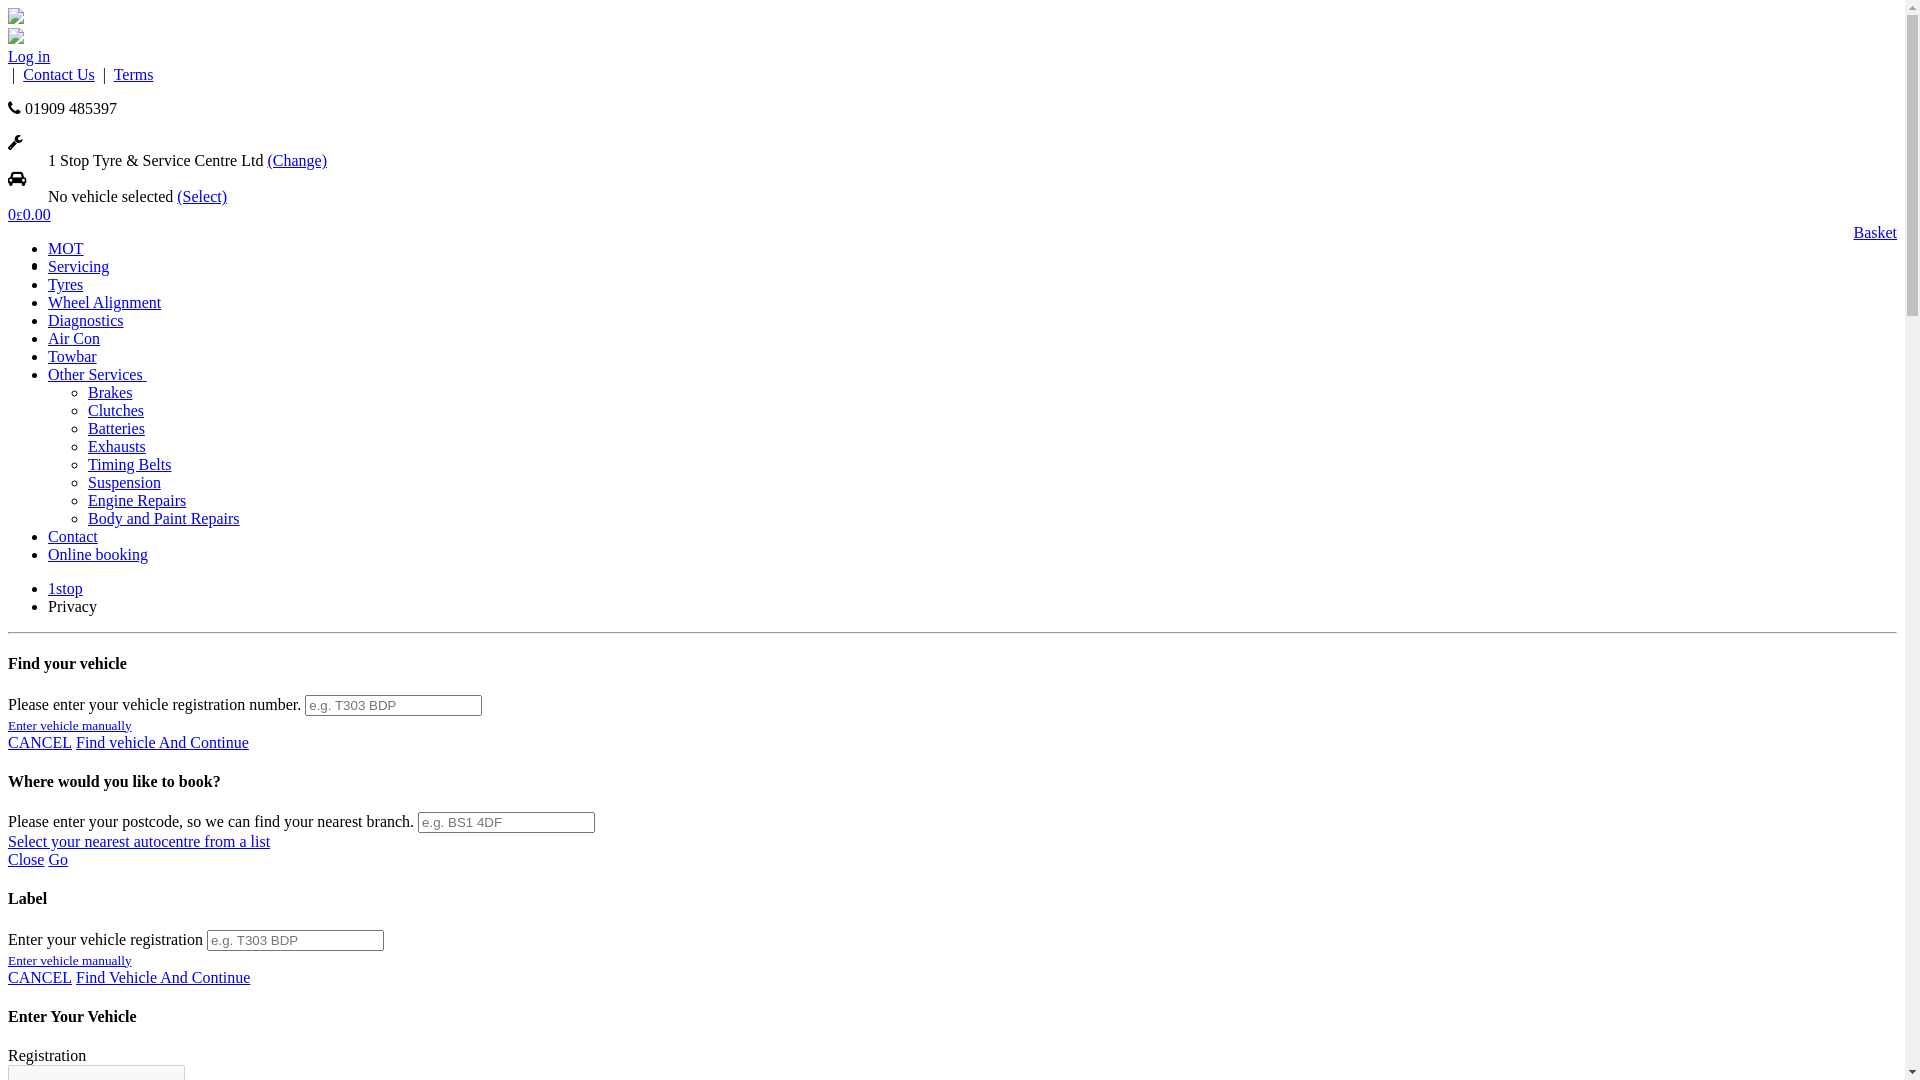  What do you see at coordinates (98, 554) in the screenshot?
I see `Online booking` at bounding box center [98, 554].